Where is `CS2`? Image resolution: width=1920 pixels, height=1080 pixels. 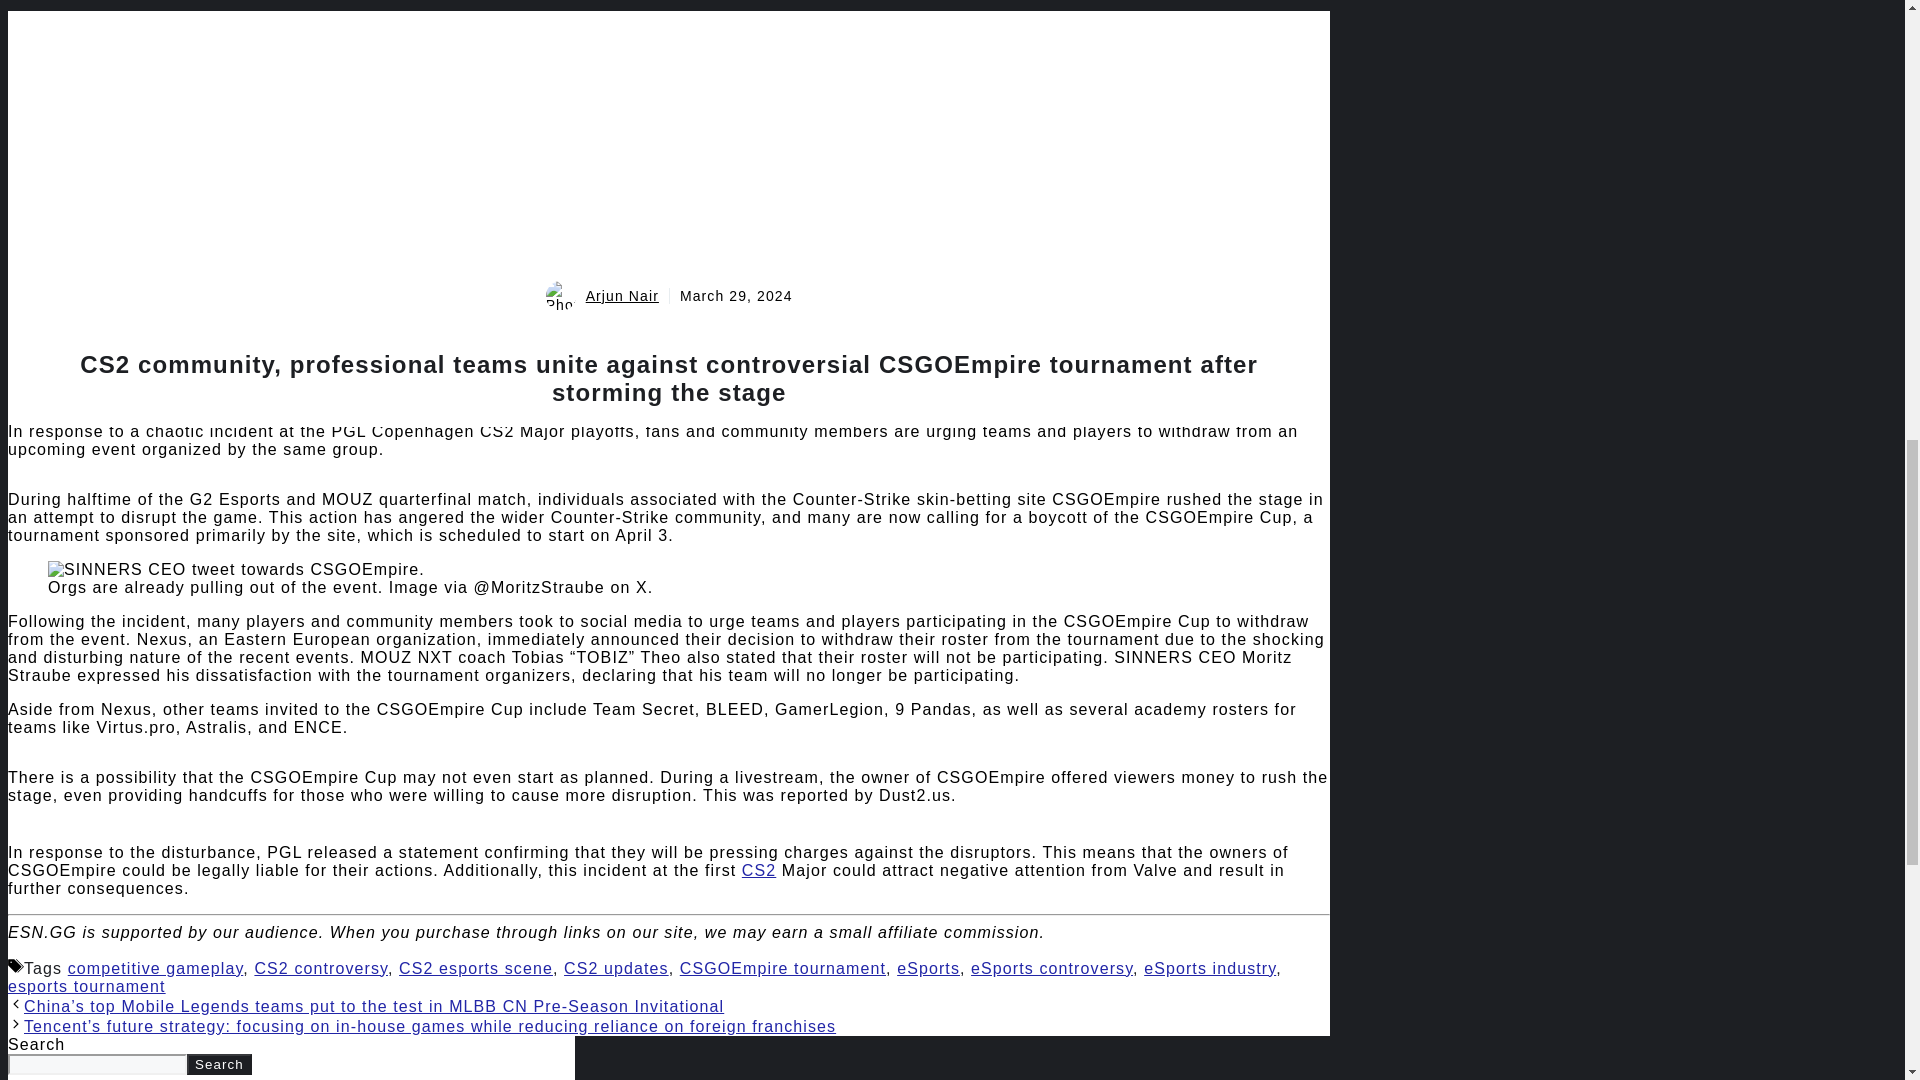
CS2 is located at coordinates (758, 870).